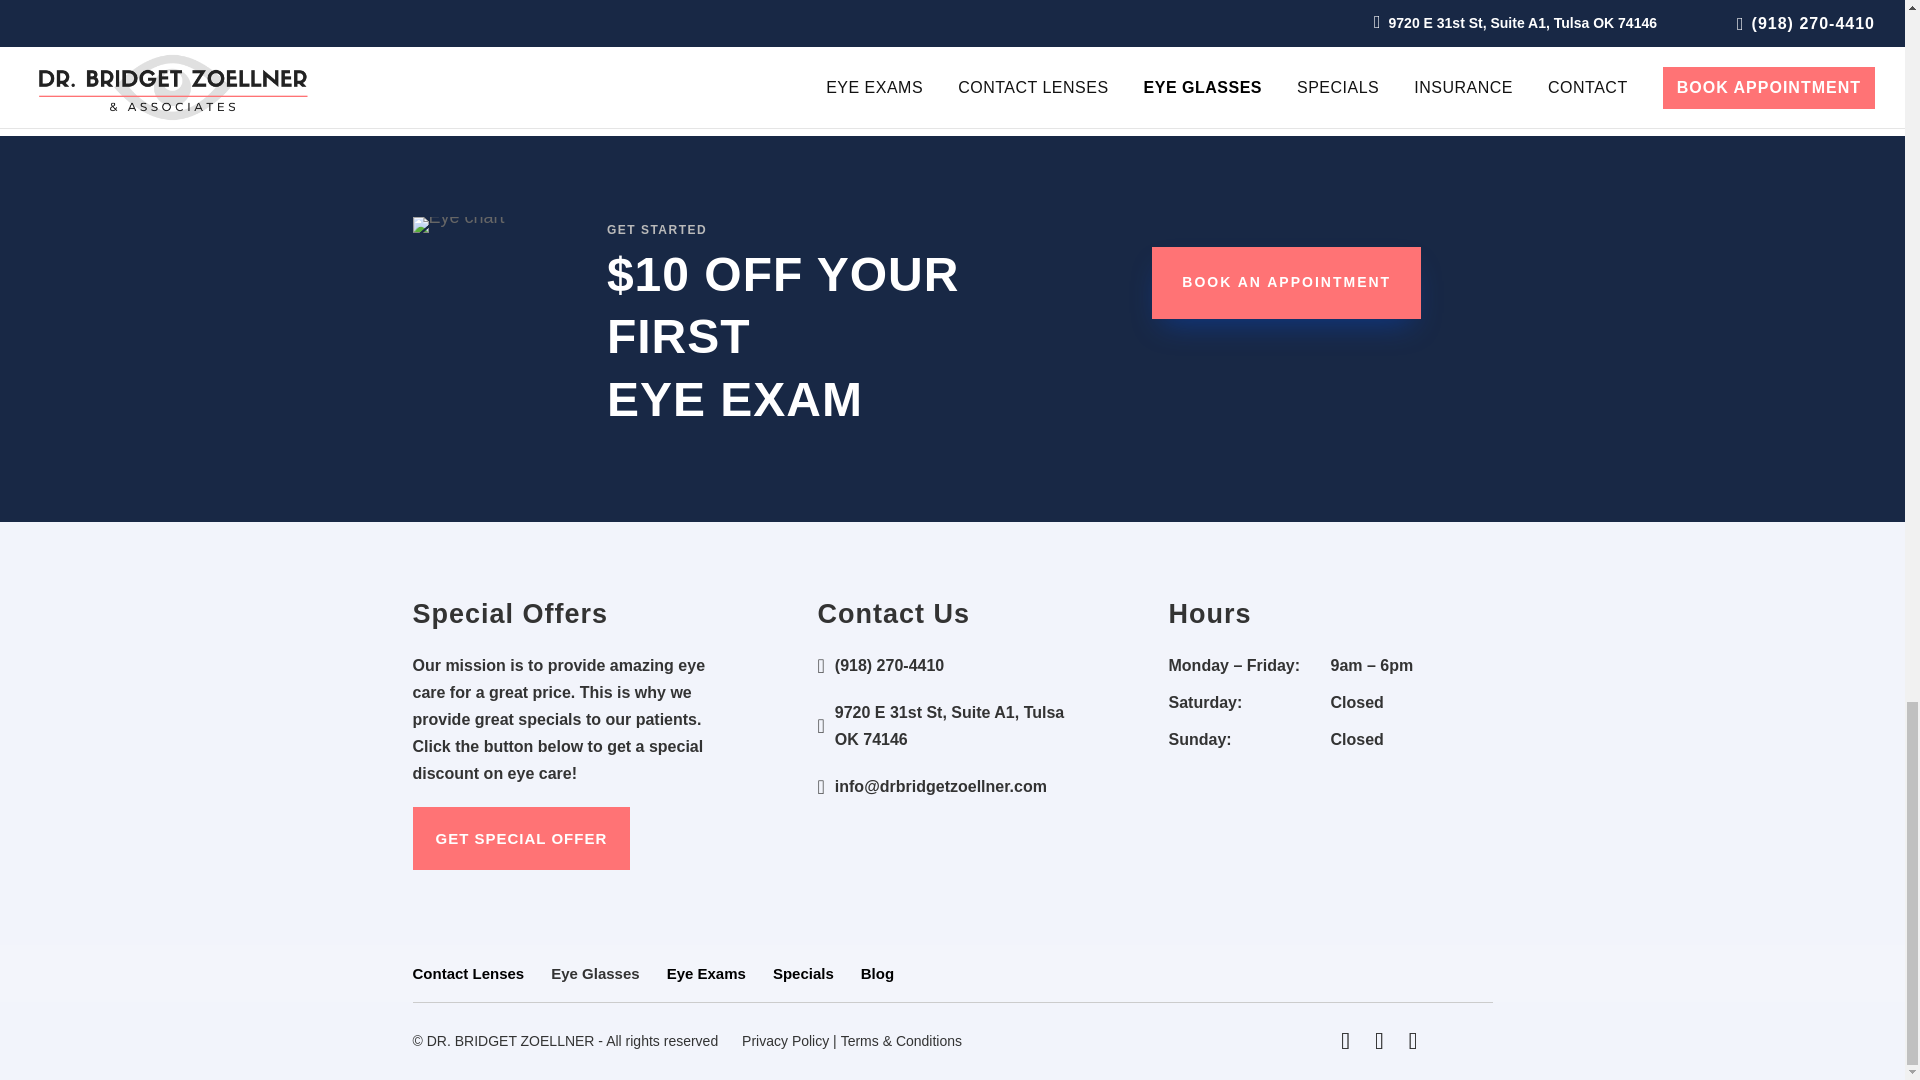  Describe the element at coordinates (468, 973) in the screenshot. I see `Contact Lenses` at that location.